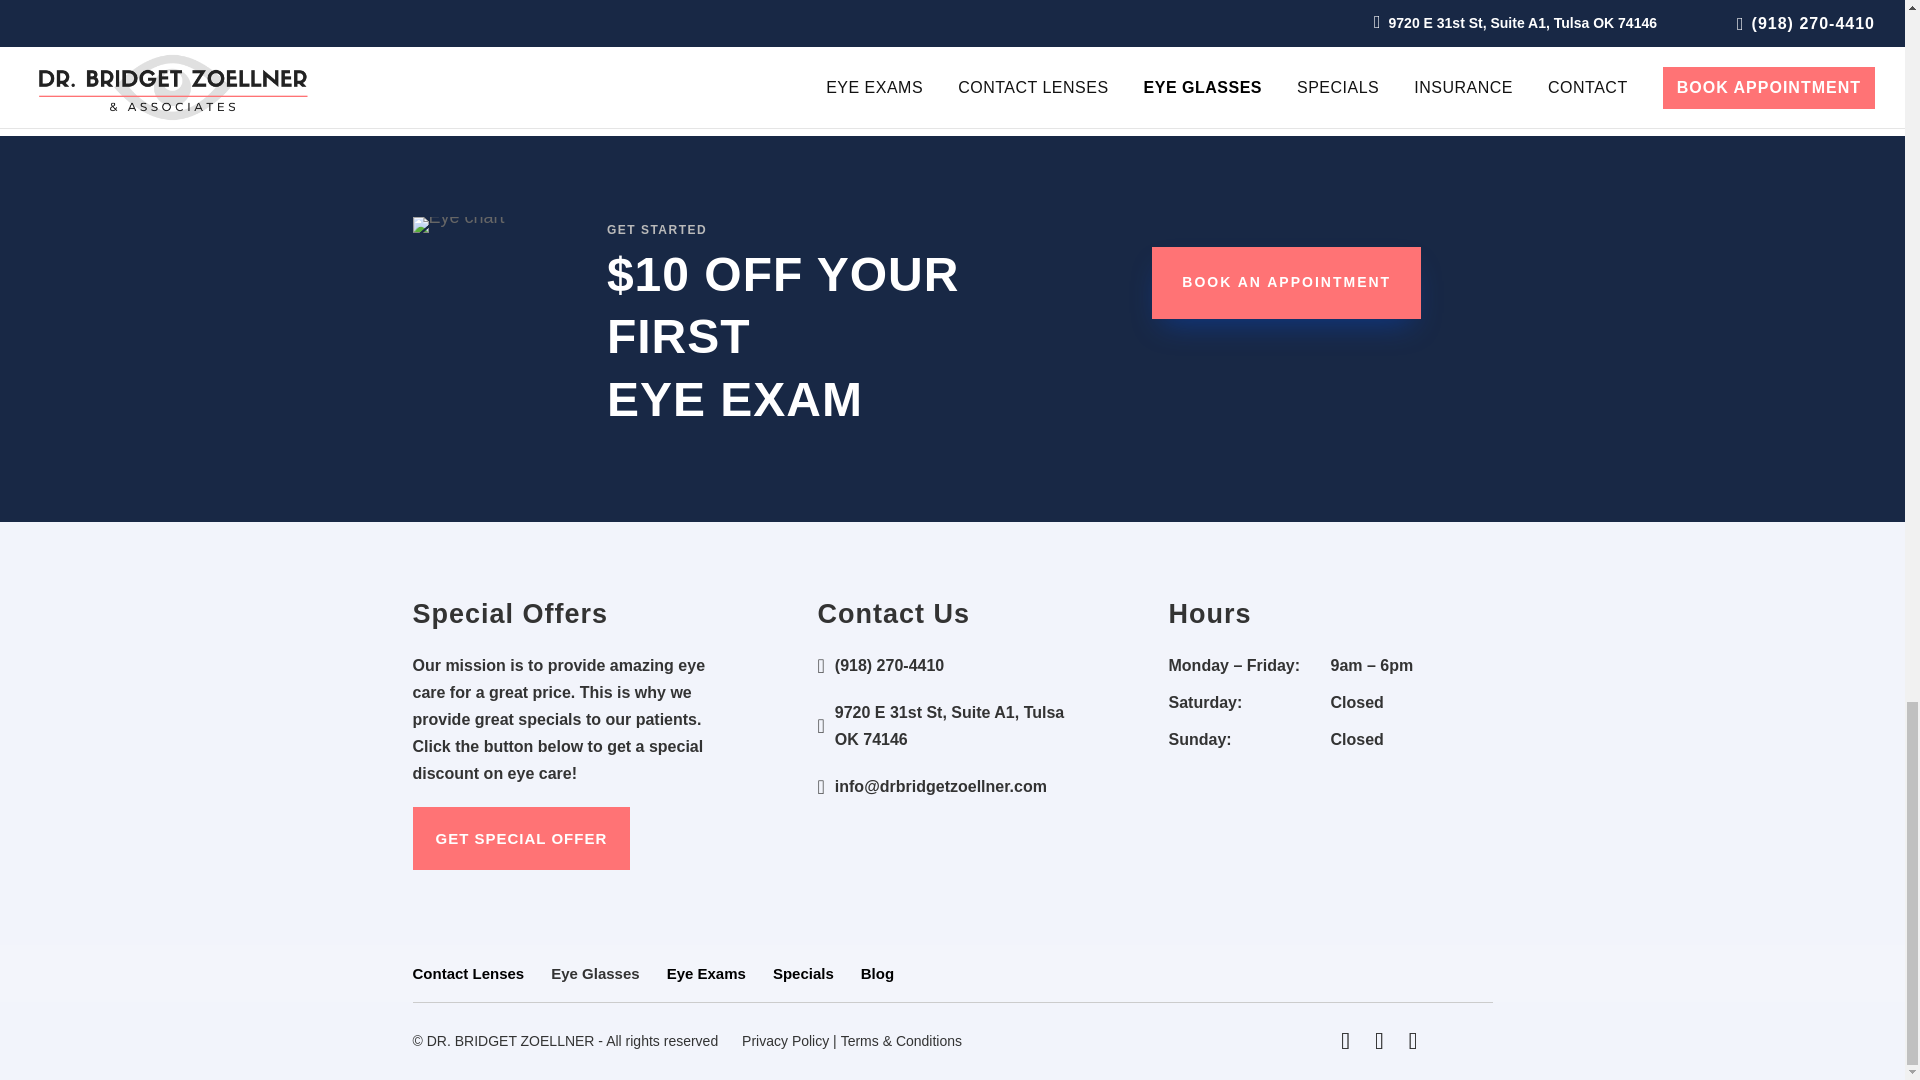  Describe the element at coordinates (468, 973) in the screenshot. I see `Contact Lenses` at that location.